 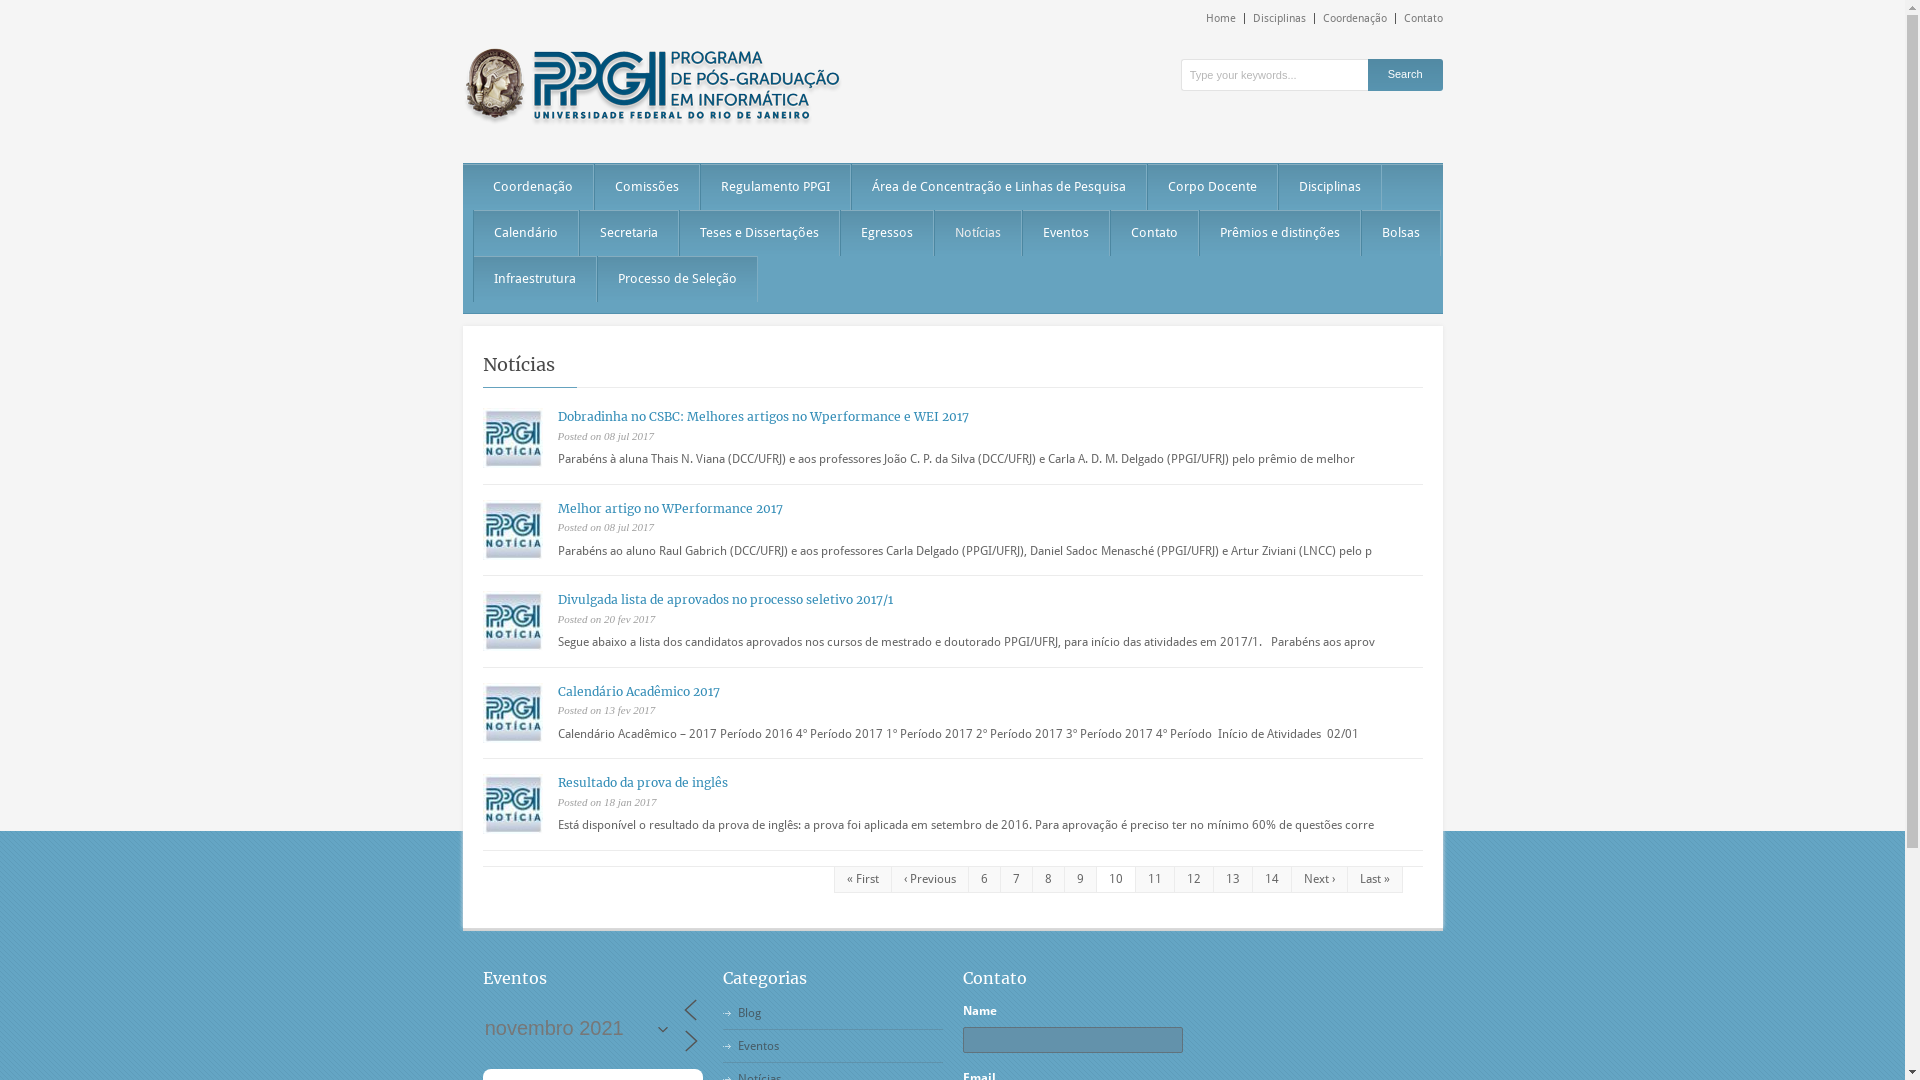 What do you see at coordinates (750, 1013) in the screenshot?
I see `Blog` at bounding box center [750, 1013].